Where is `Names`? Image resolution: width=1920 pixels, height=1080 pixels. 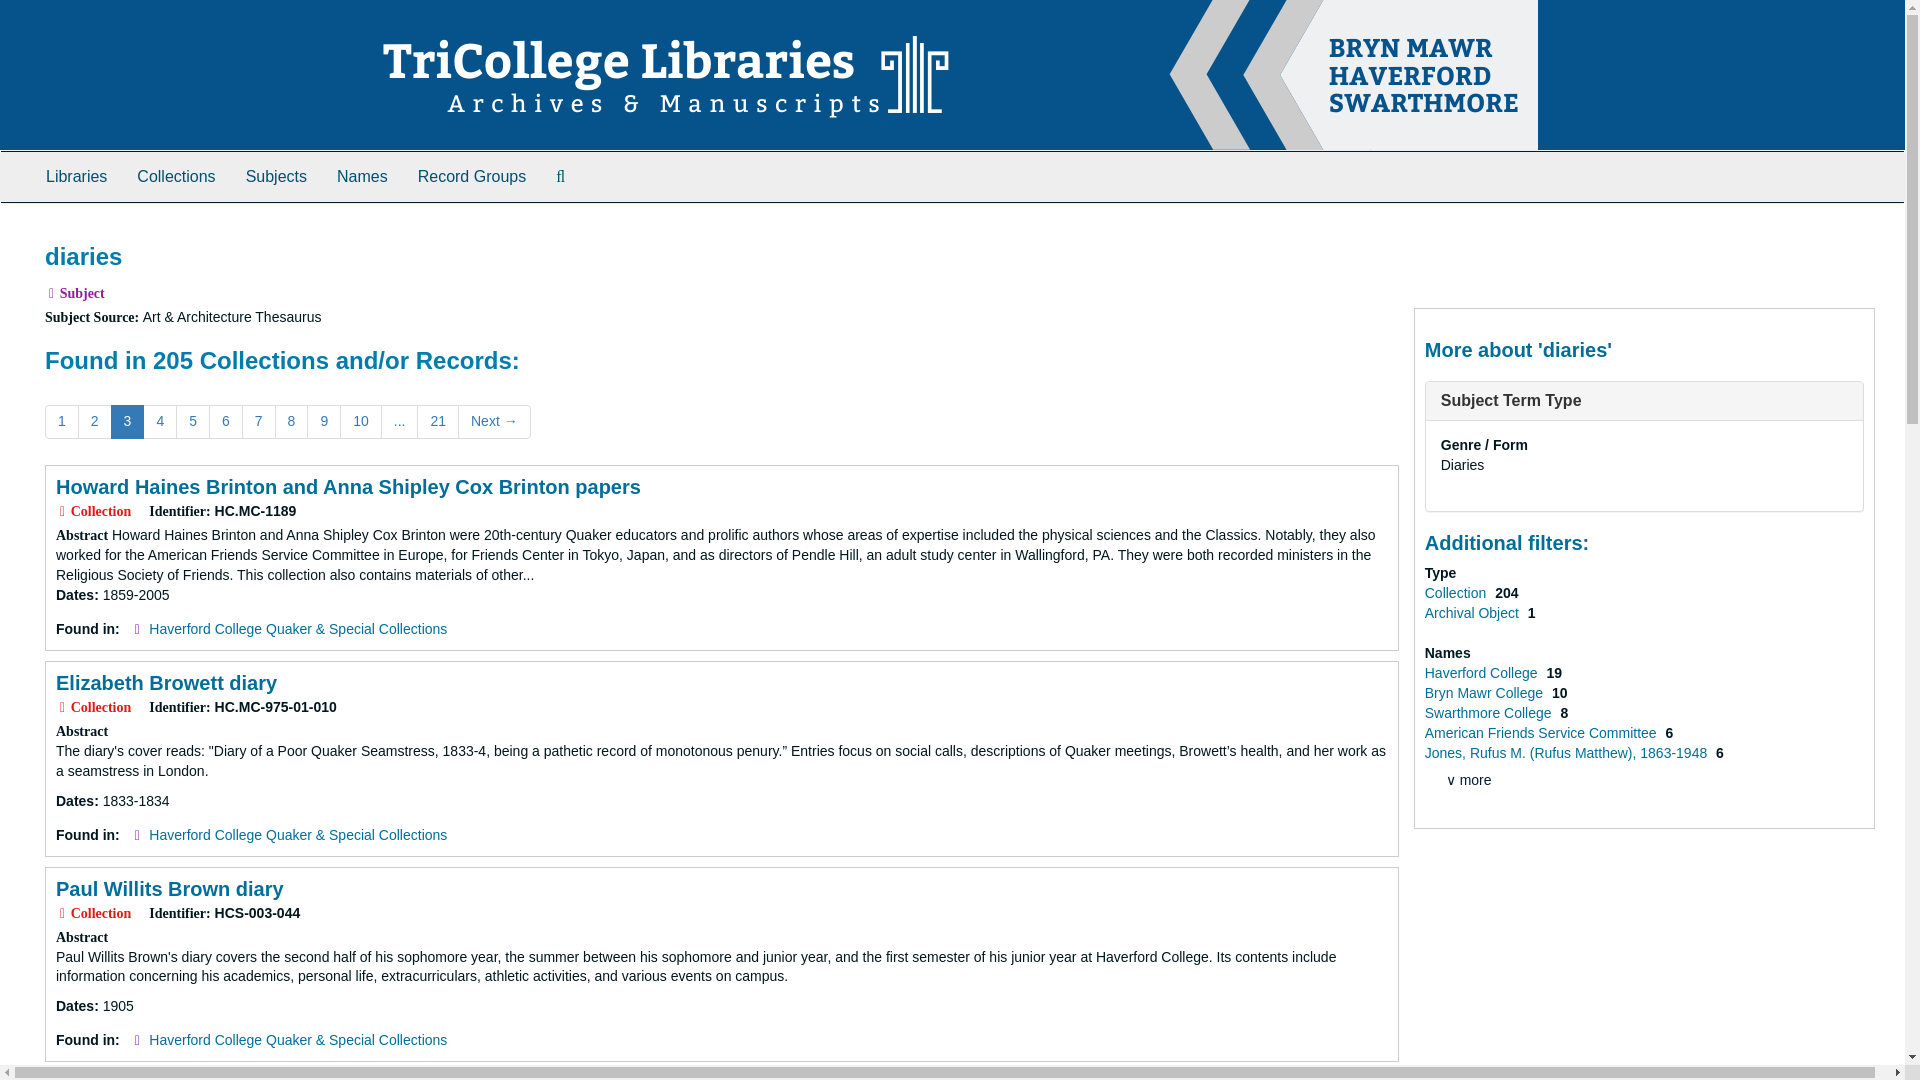
Names is located at coordinates (362, 176).